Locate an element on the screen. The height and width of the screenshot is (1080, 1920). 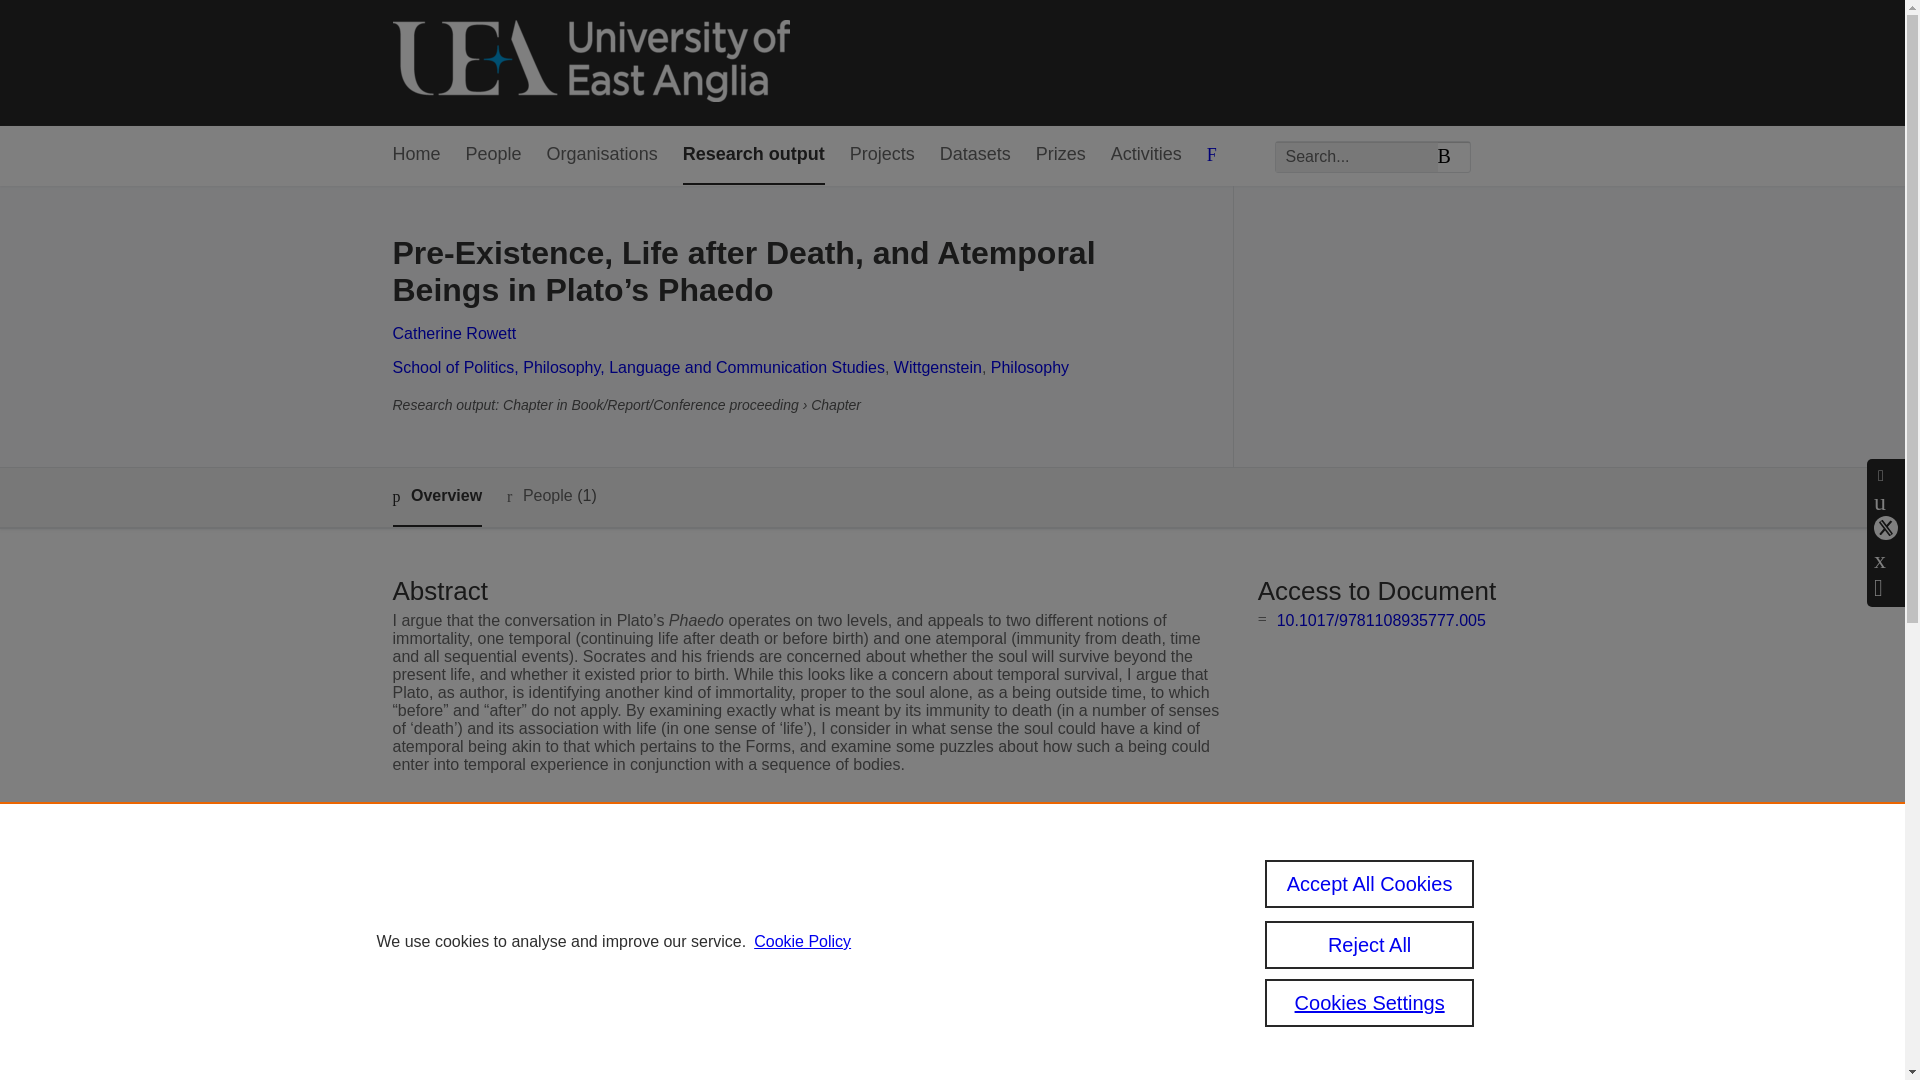
Catherine Rowett is located at coordinates (454, 334).